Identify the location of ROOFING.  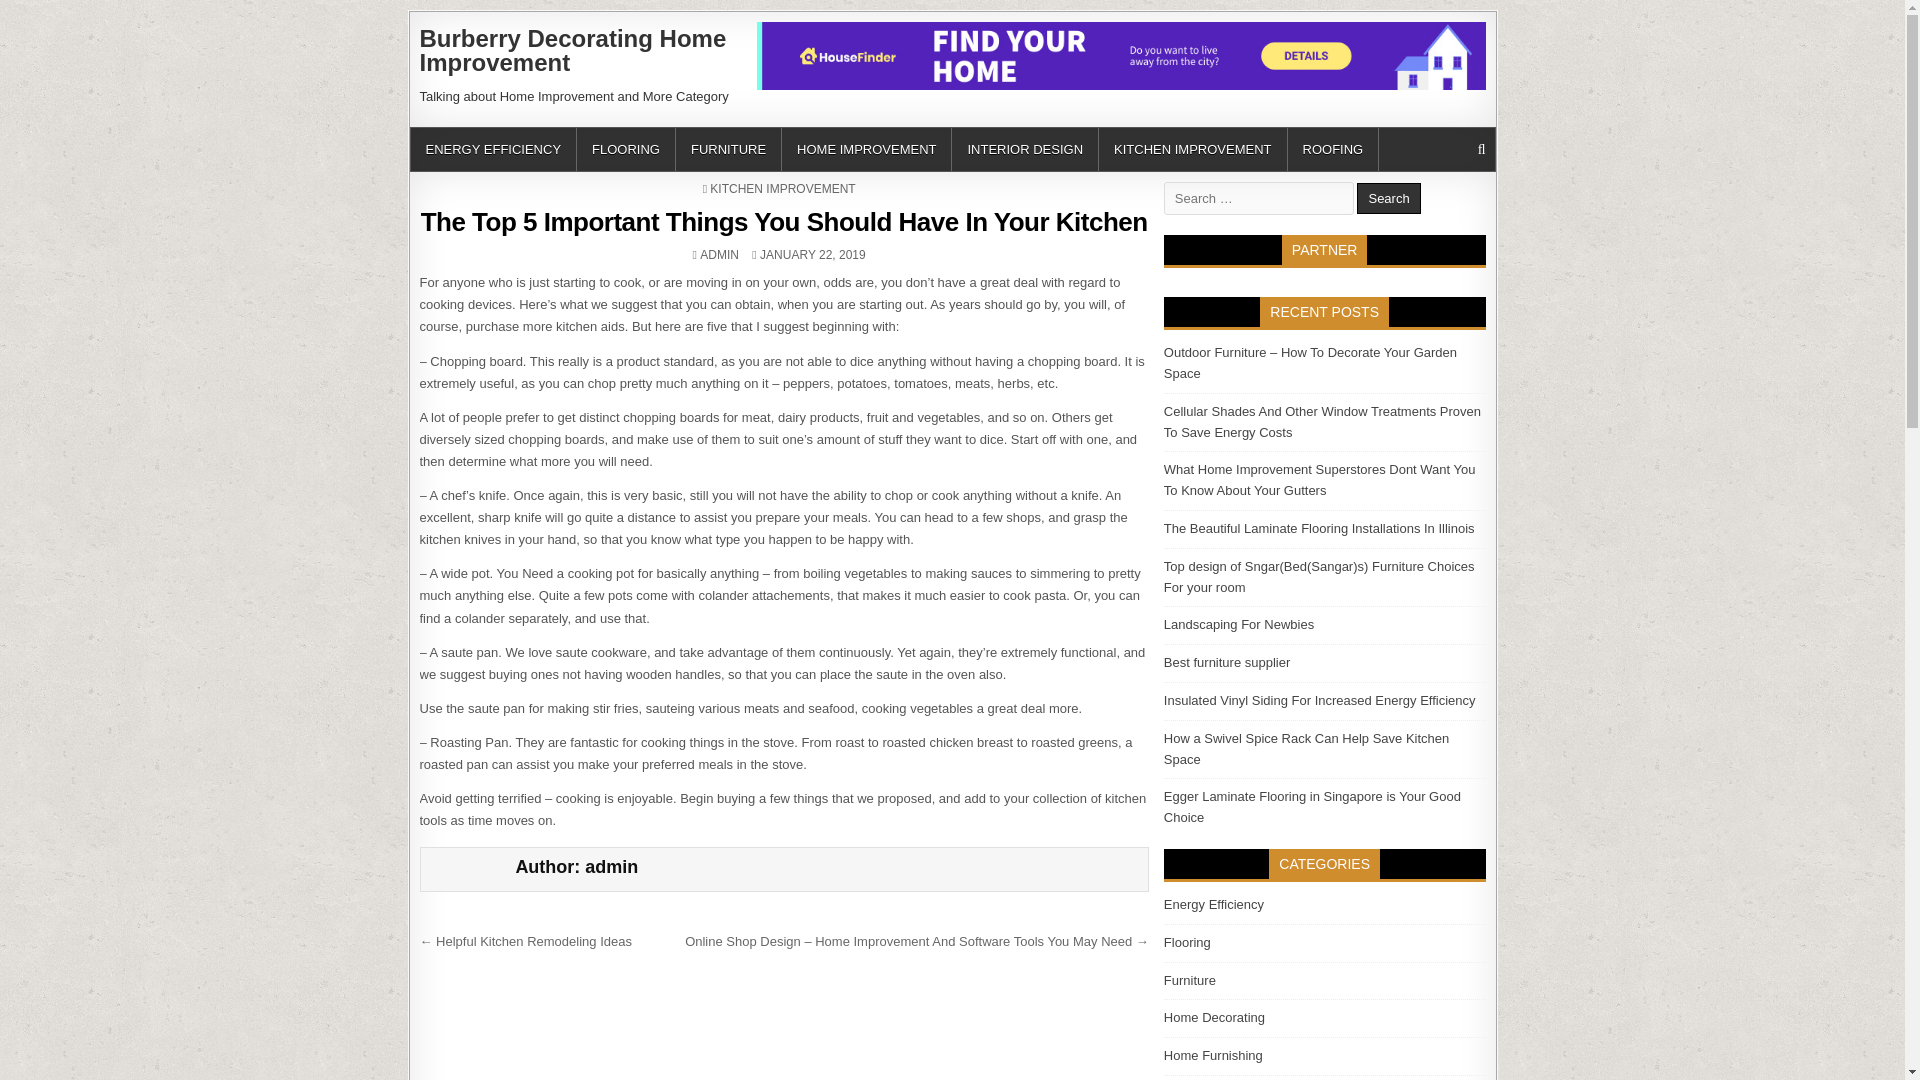
(720, 255).